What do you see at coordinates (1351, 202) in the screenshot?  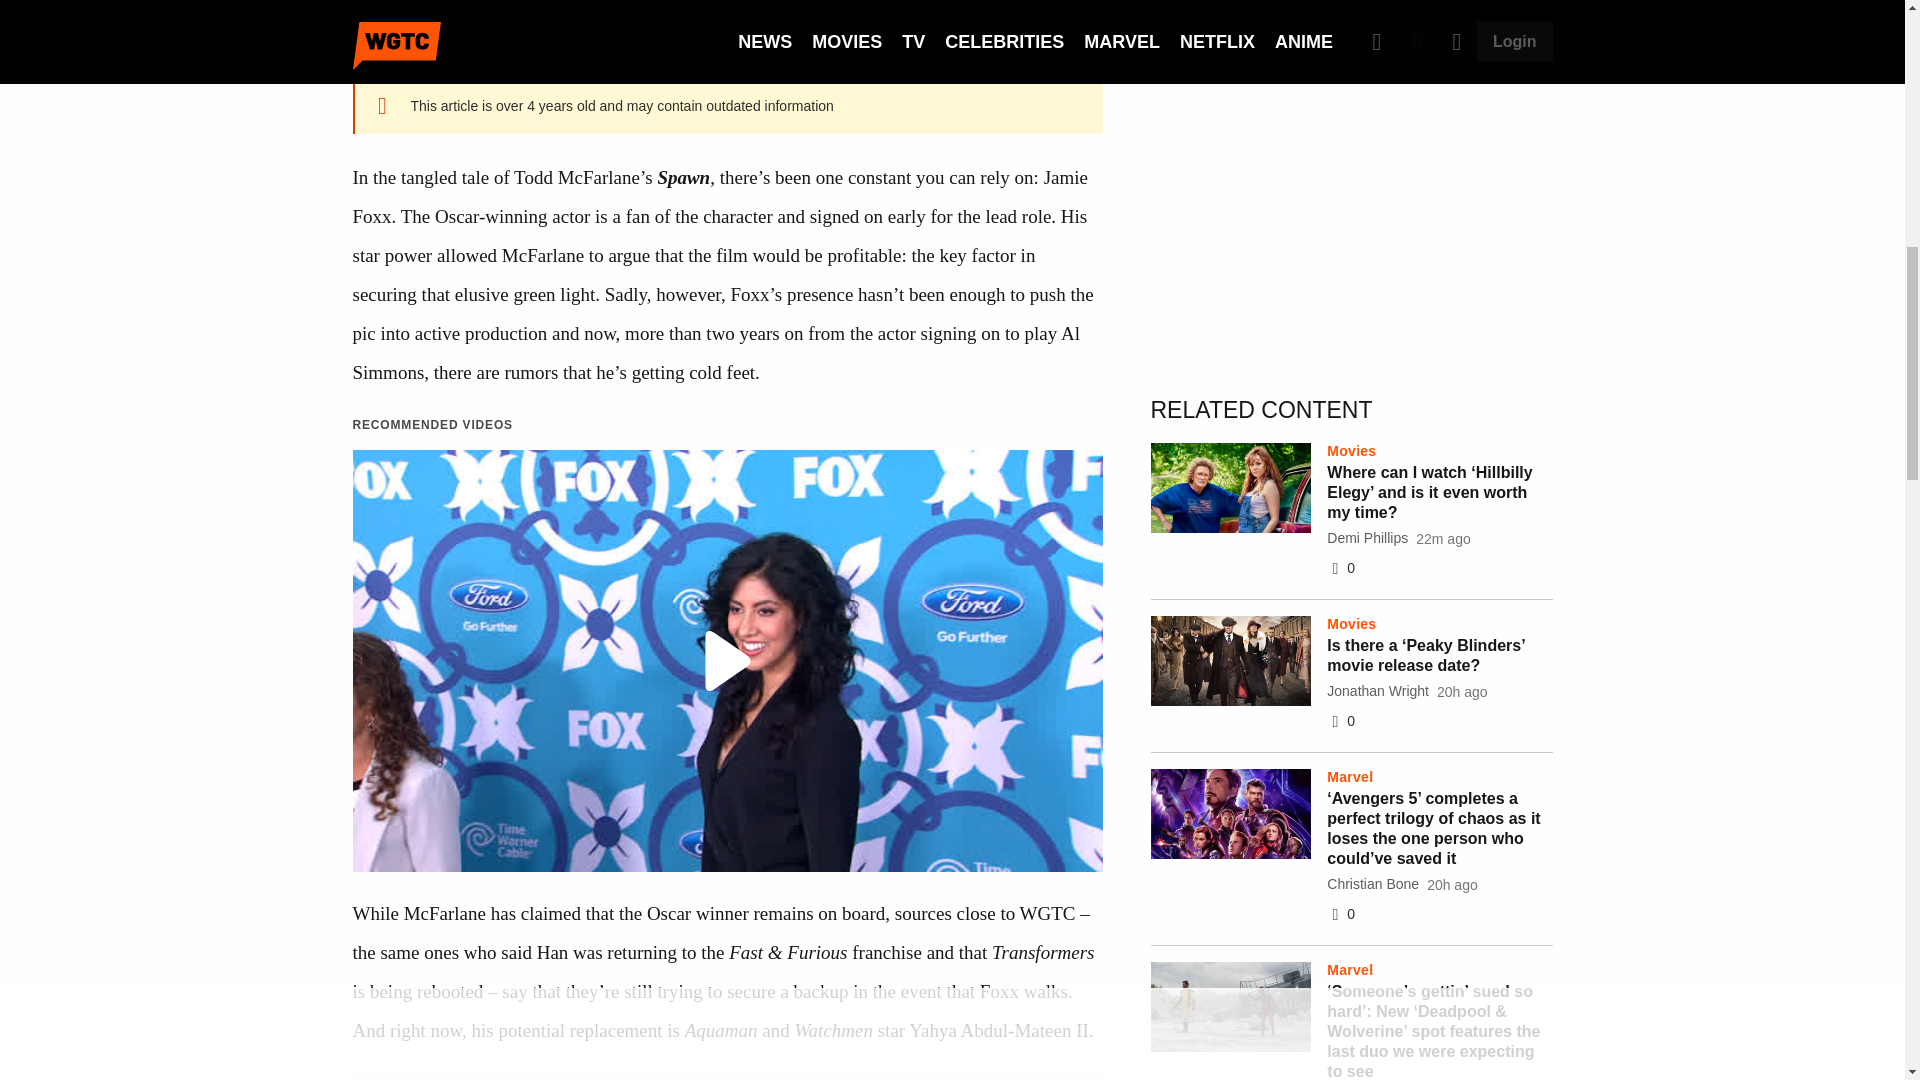 I see `3rd party ad content` at bounding box center [1351, 202].